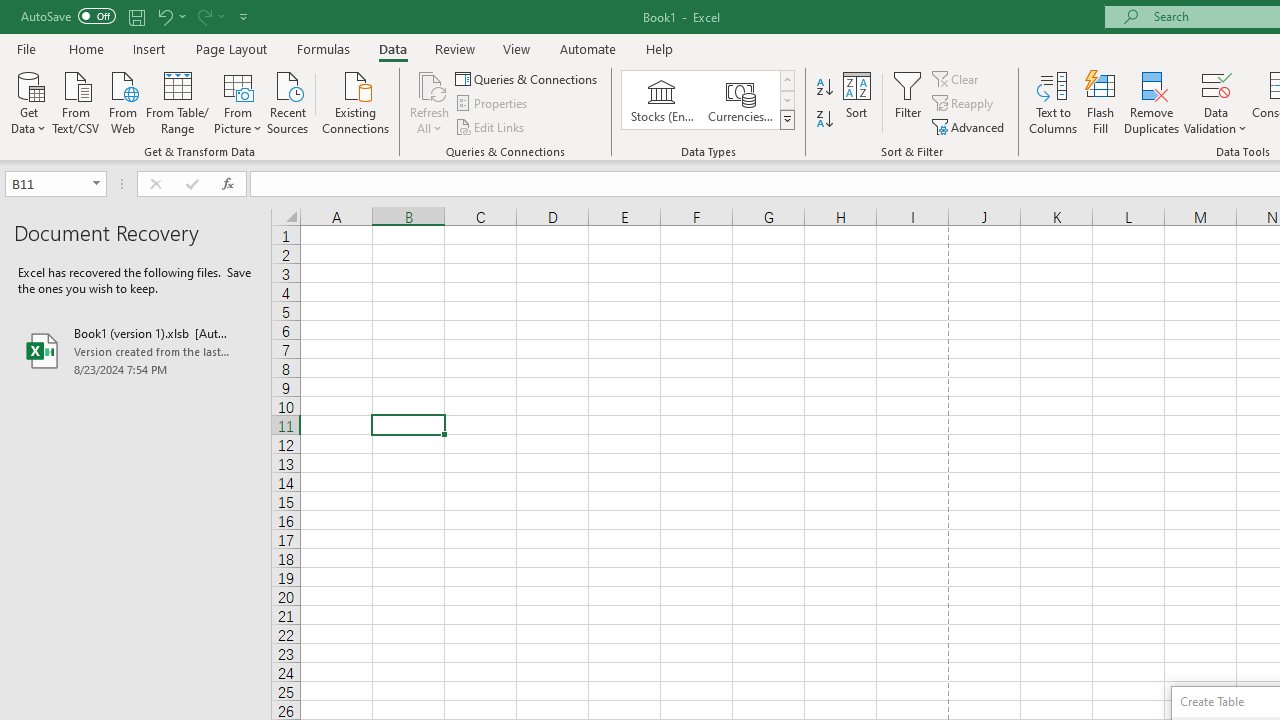 The width and height of the screenshot is (1280, 720). Describe the element at coordinates (136, 16) in the screenshot. I see `Save` at that location.